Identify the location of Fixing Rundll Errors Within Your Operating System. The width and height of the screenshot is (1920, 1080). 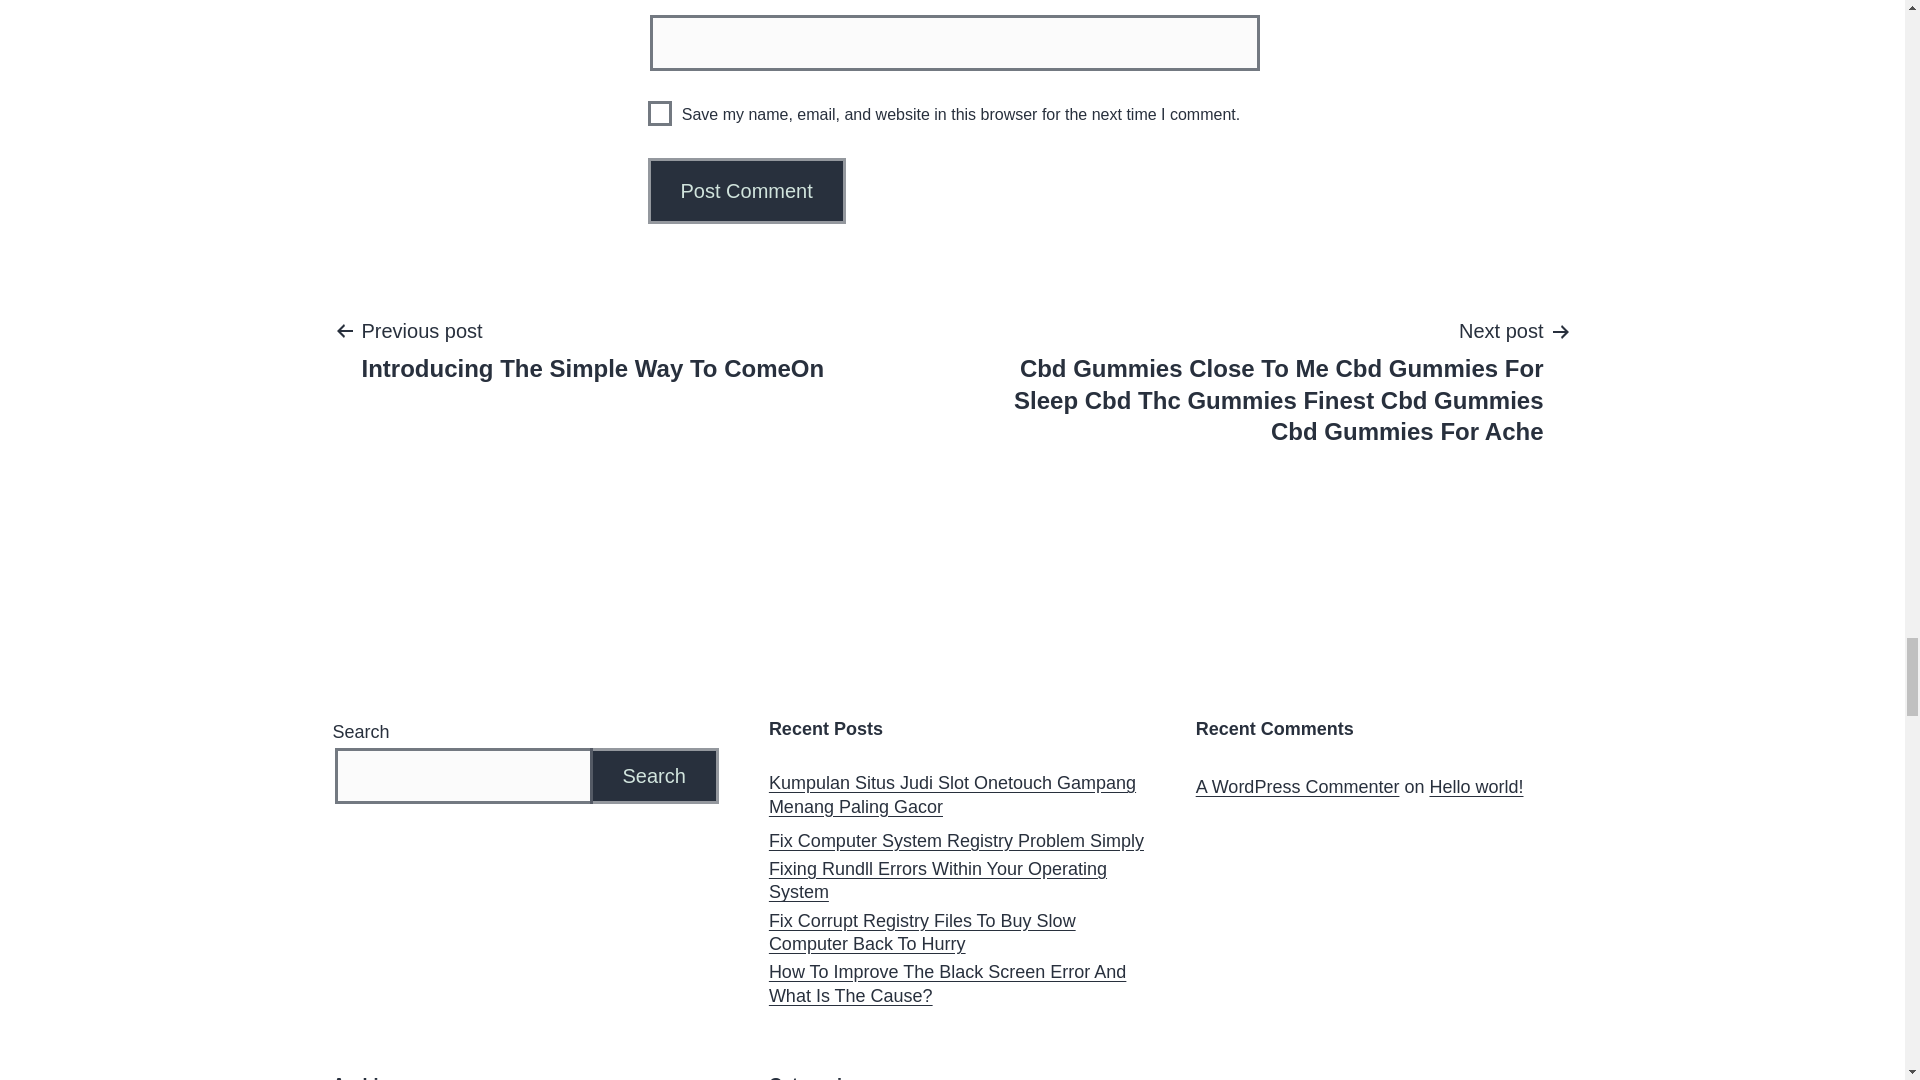
(592, 349).